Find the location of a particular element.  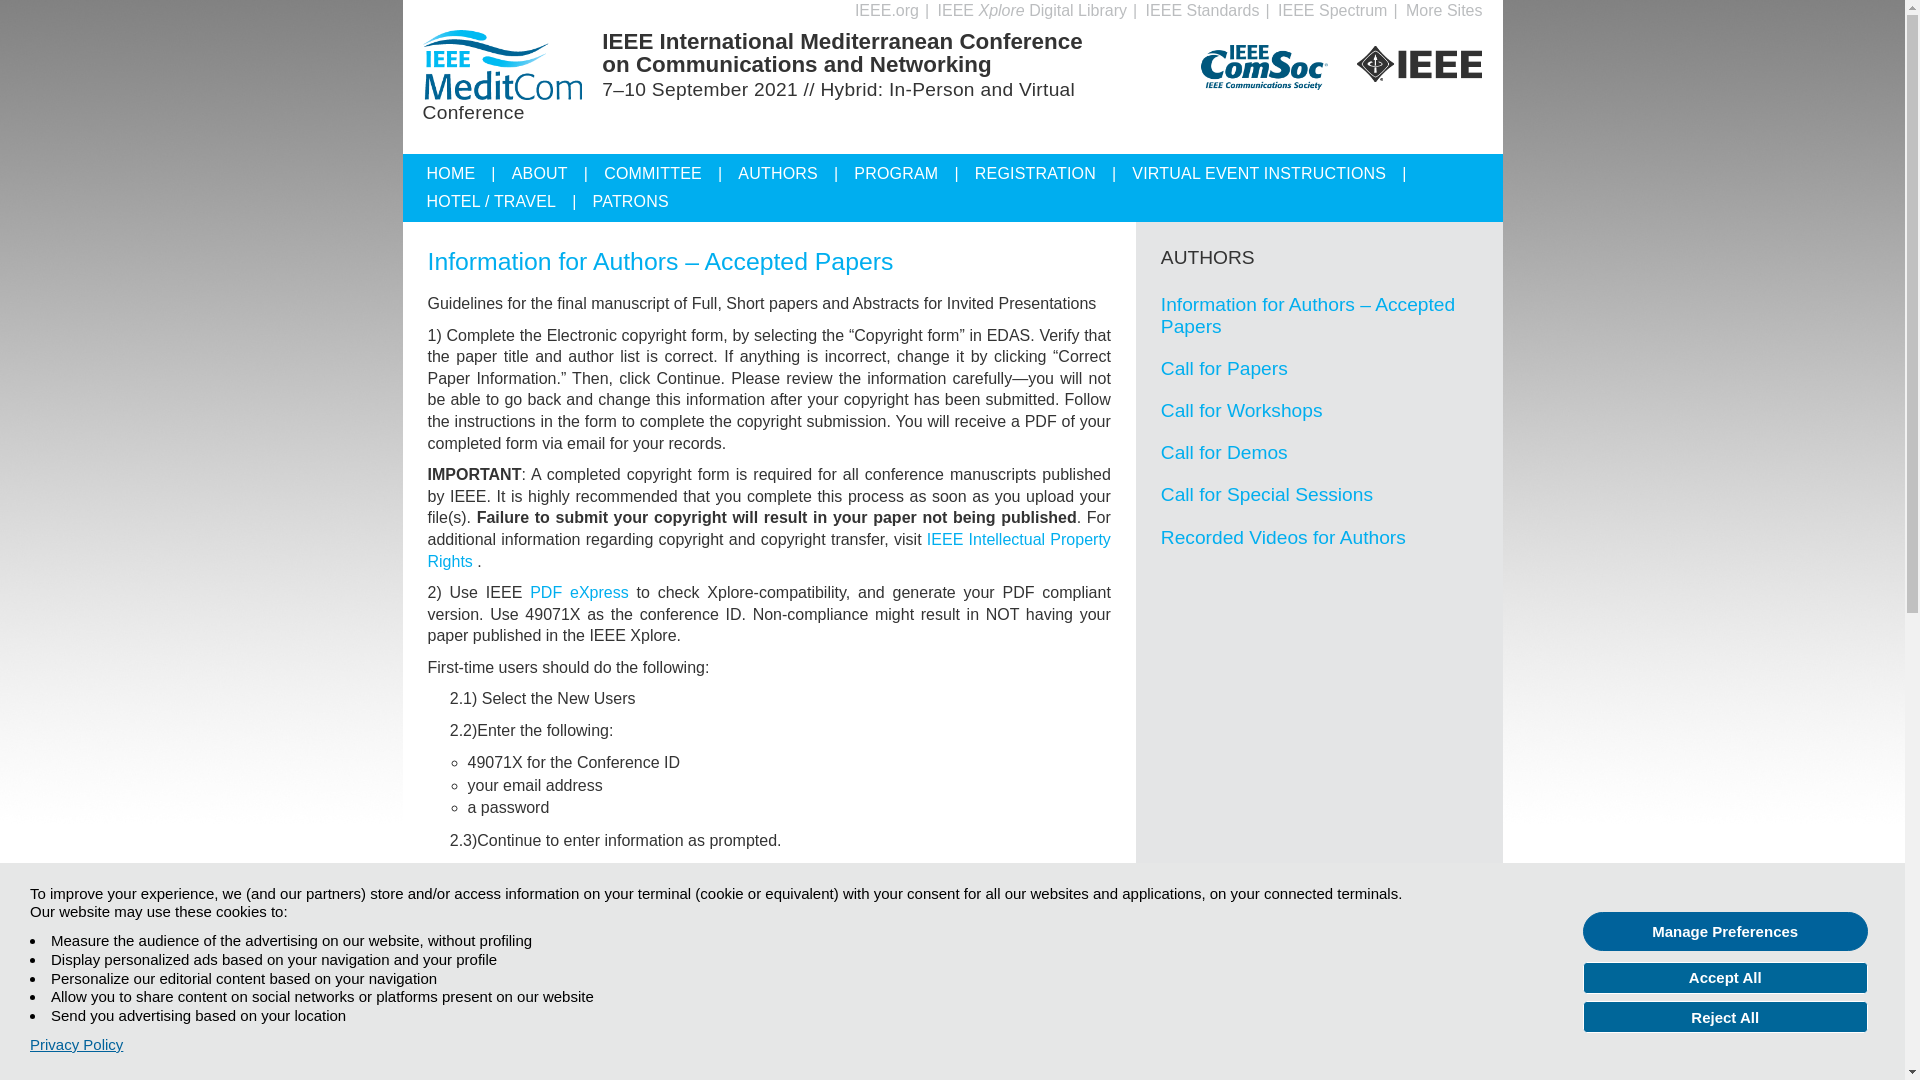

HOME is located at coordinates (468, 168).